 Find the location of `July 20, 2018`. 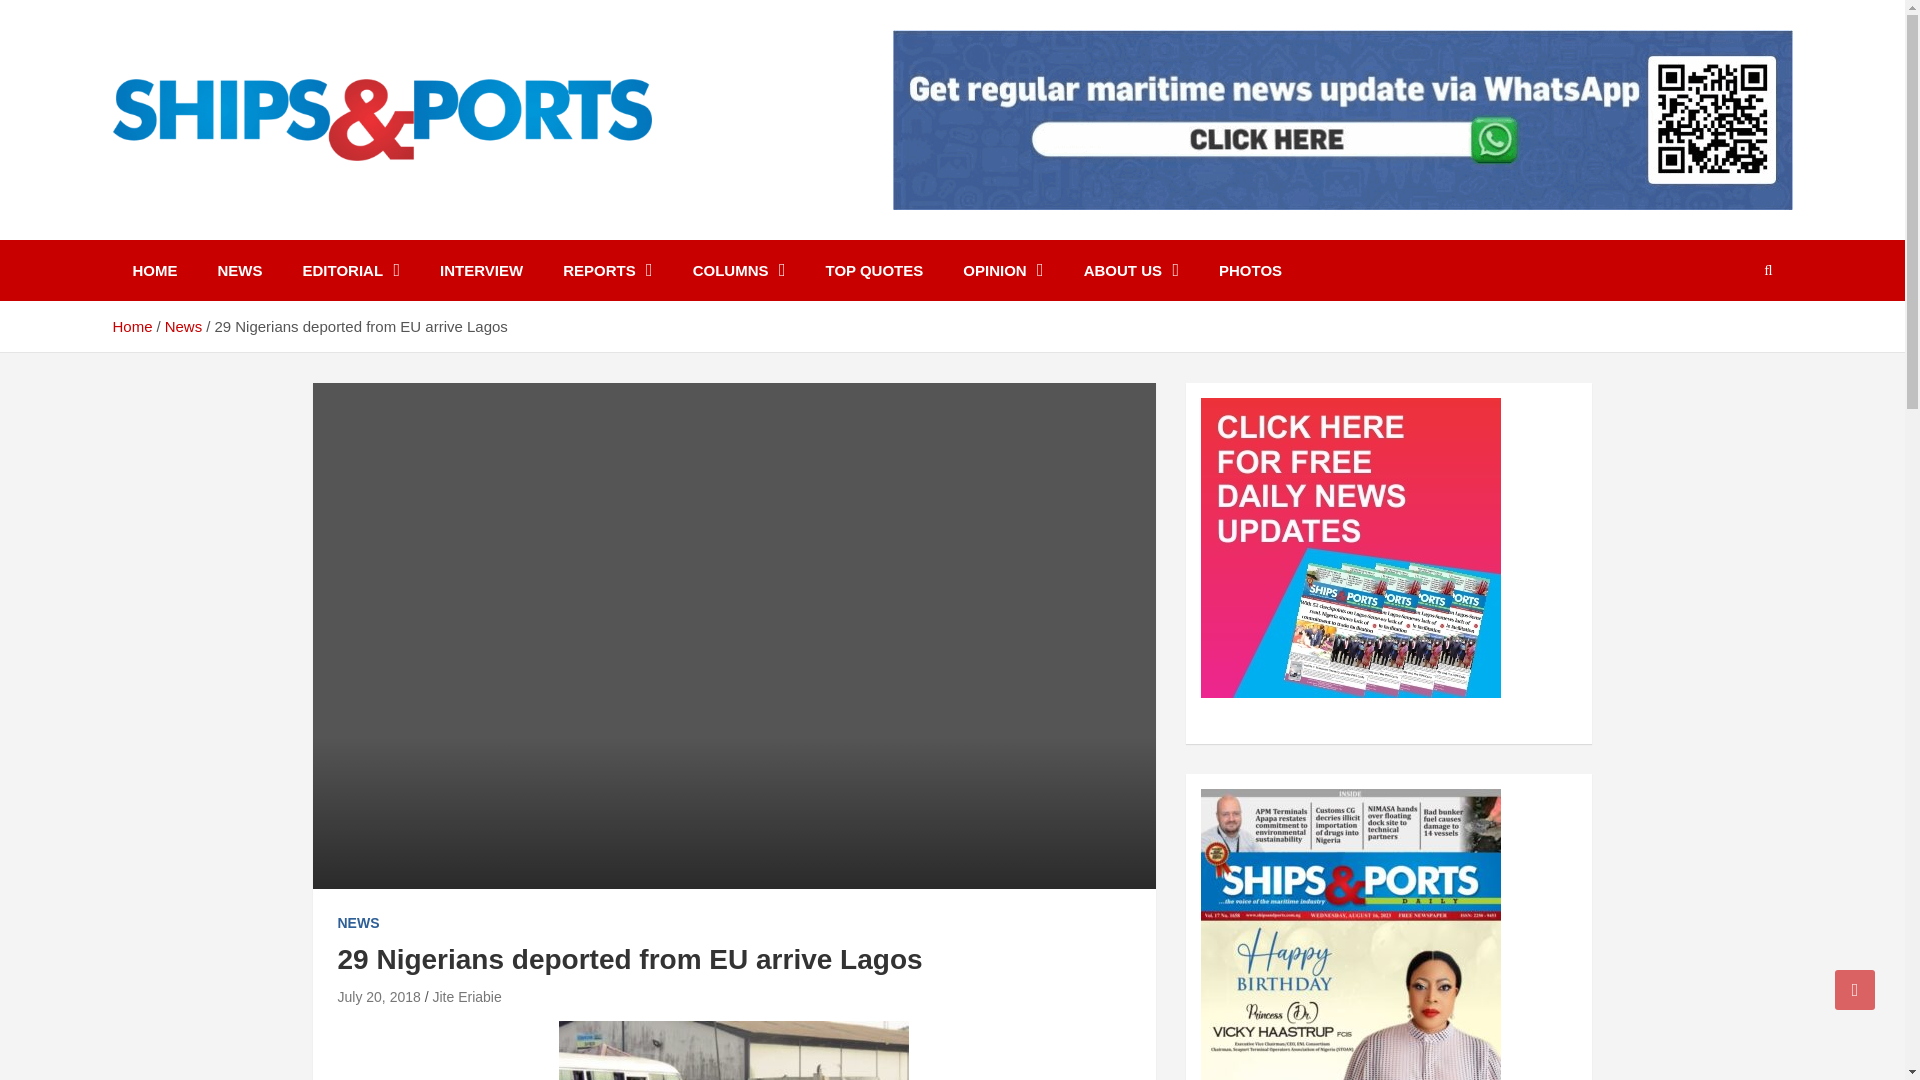

July 20, 2018 is located at coordinates (378, 997).